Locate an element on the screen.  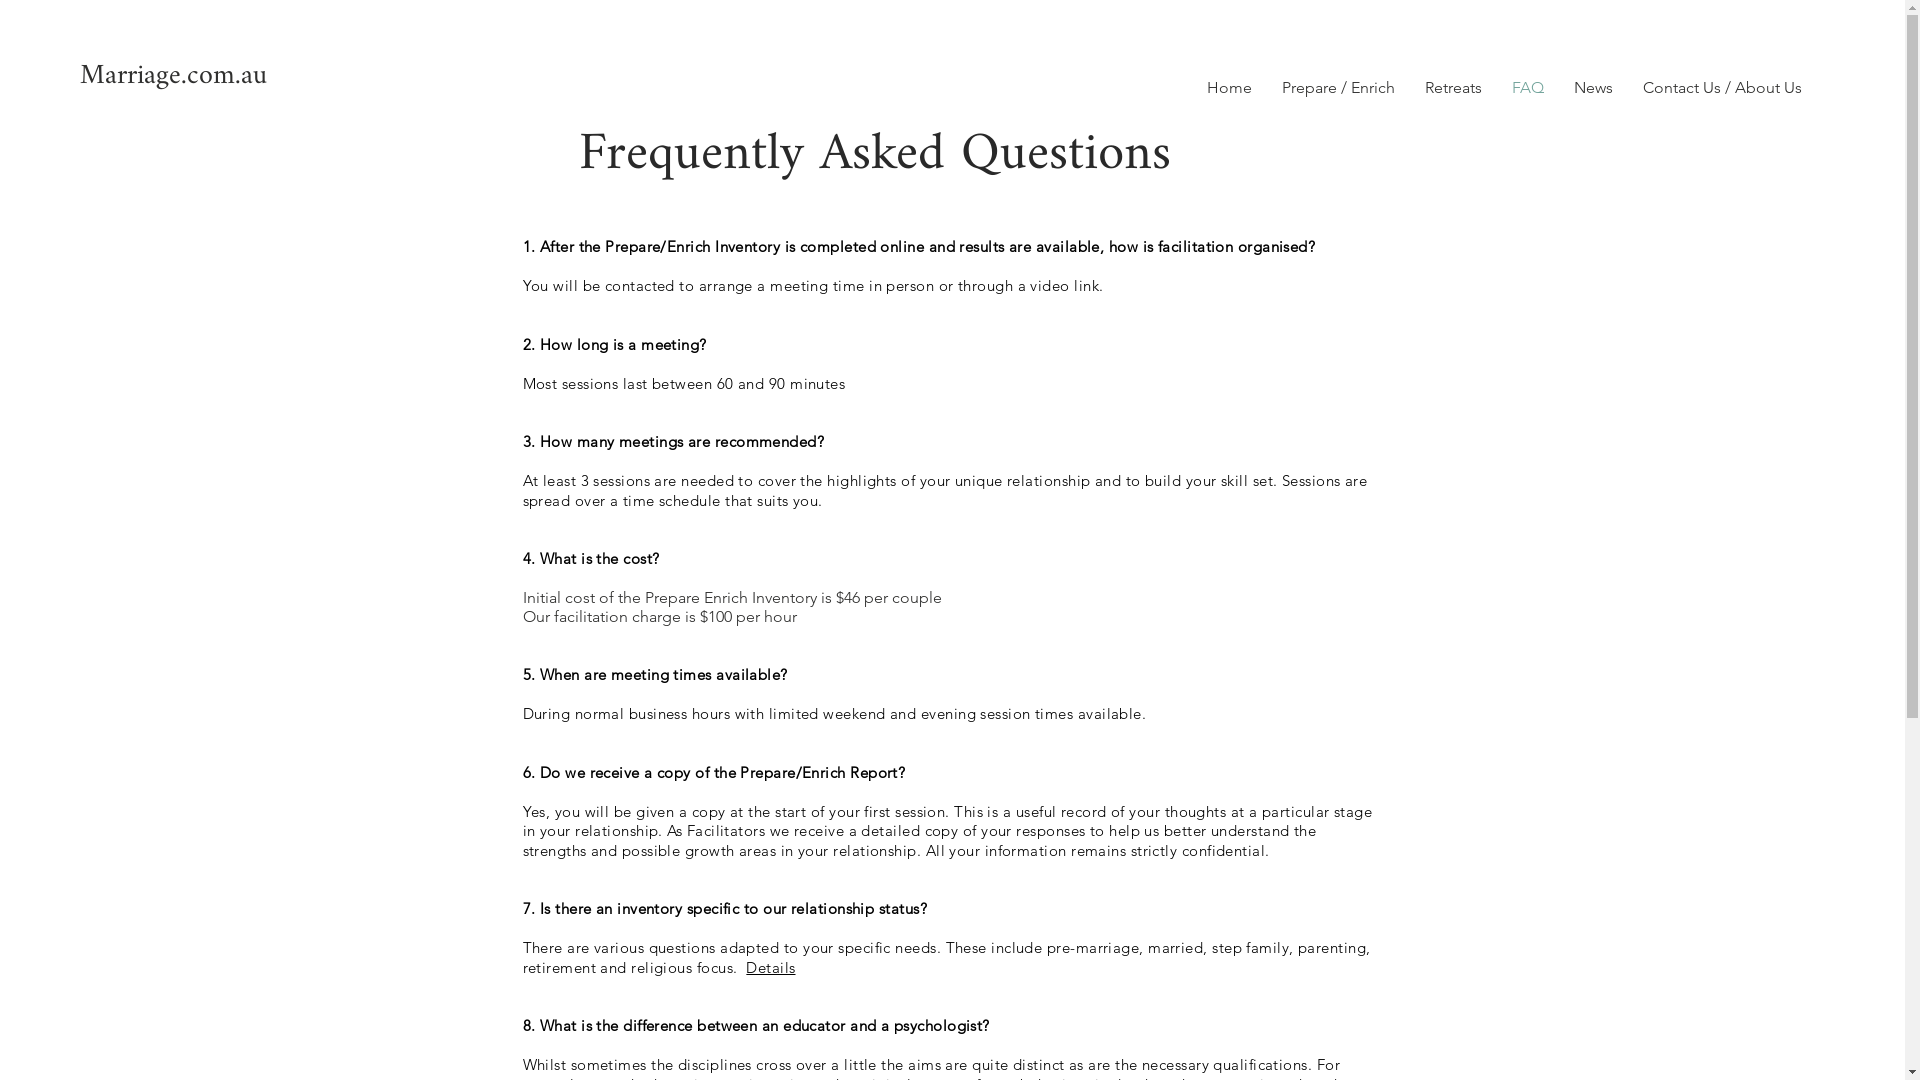
Retreats is located at coordinates (1454, 88).